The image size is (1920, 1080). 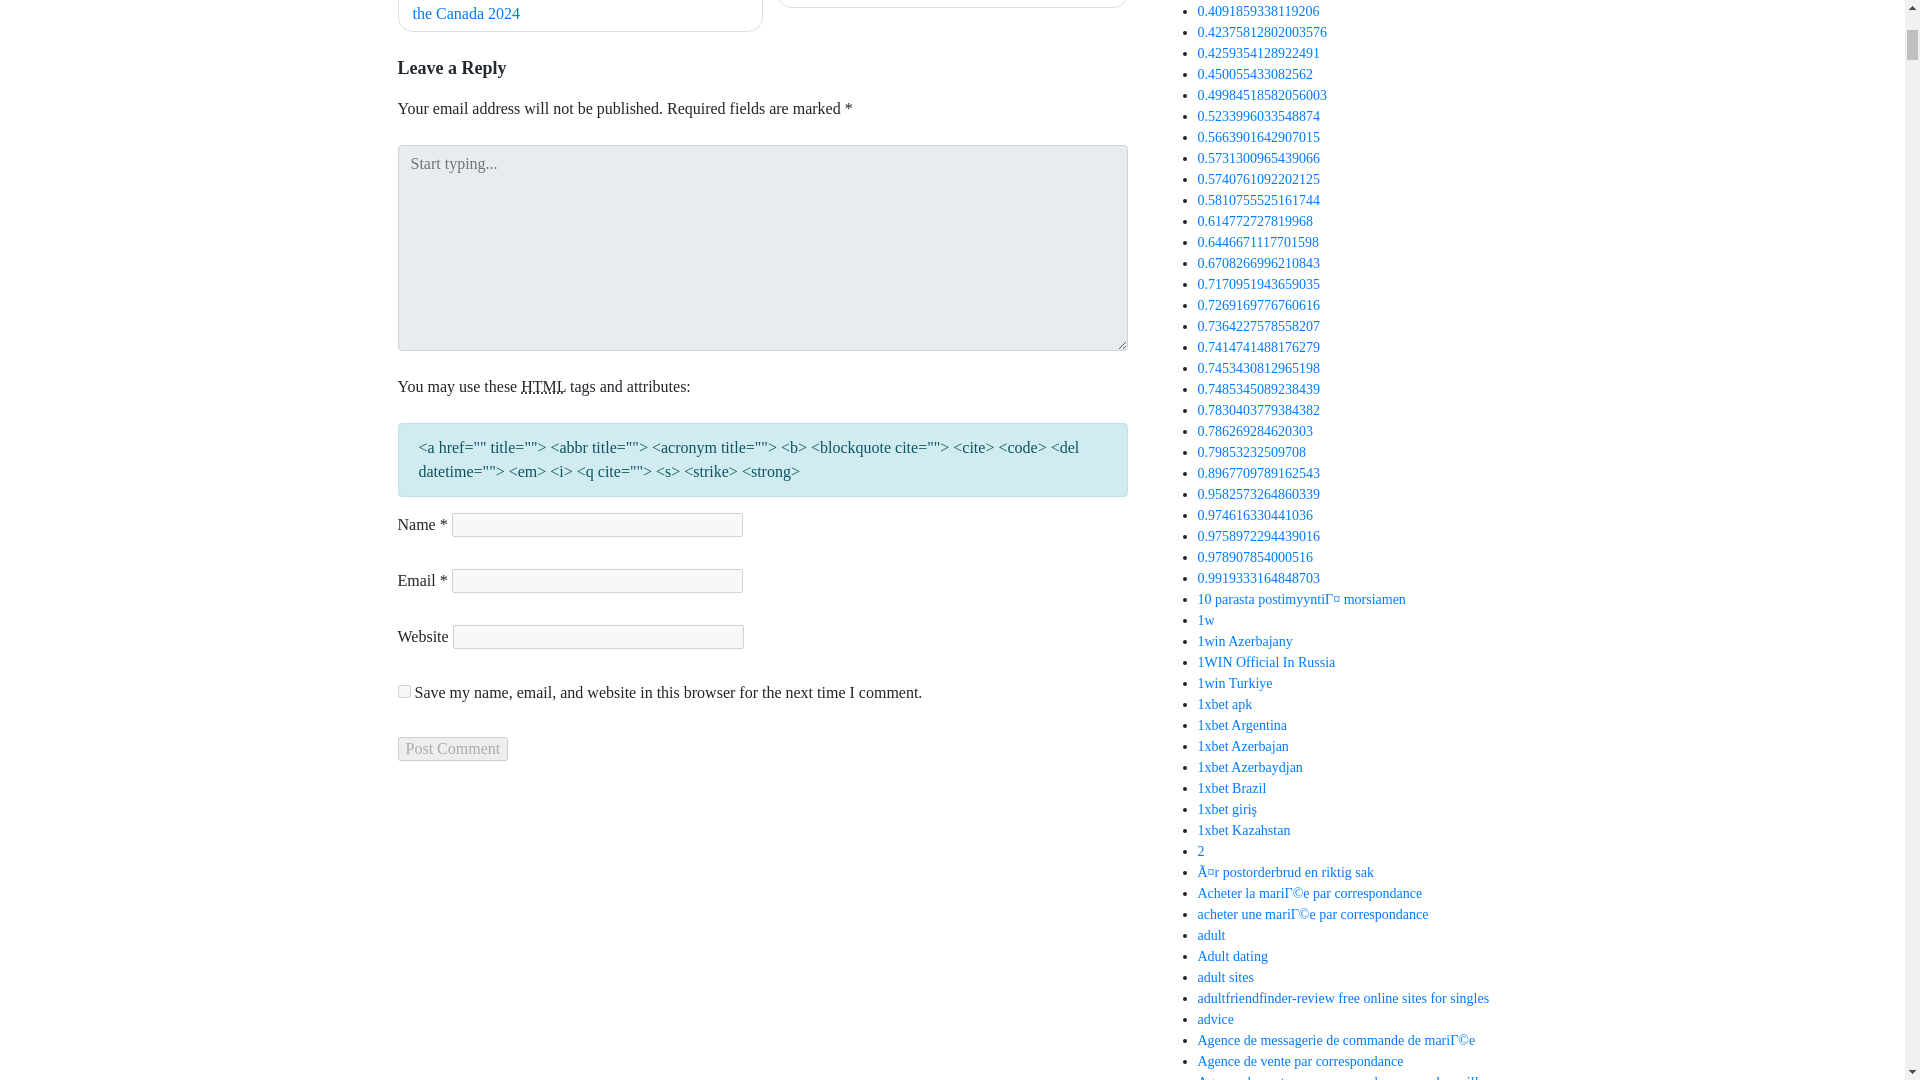 What do you see at coordinates (543, 386) in the screenshot?
I see `HyperText Markup Language` at bounding box center [543, 386].